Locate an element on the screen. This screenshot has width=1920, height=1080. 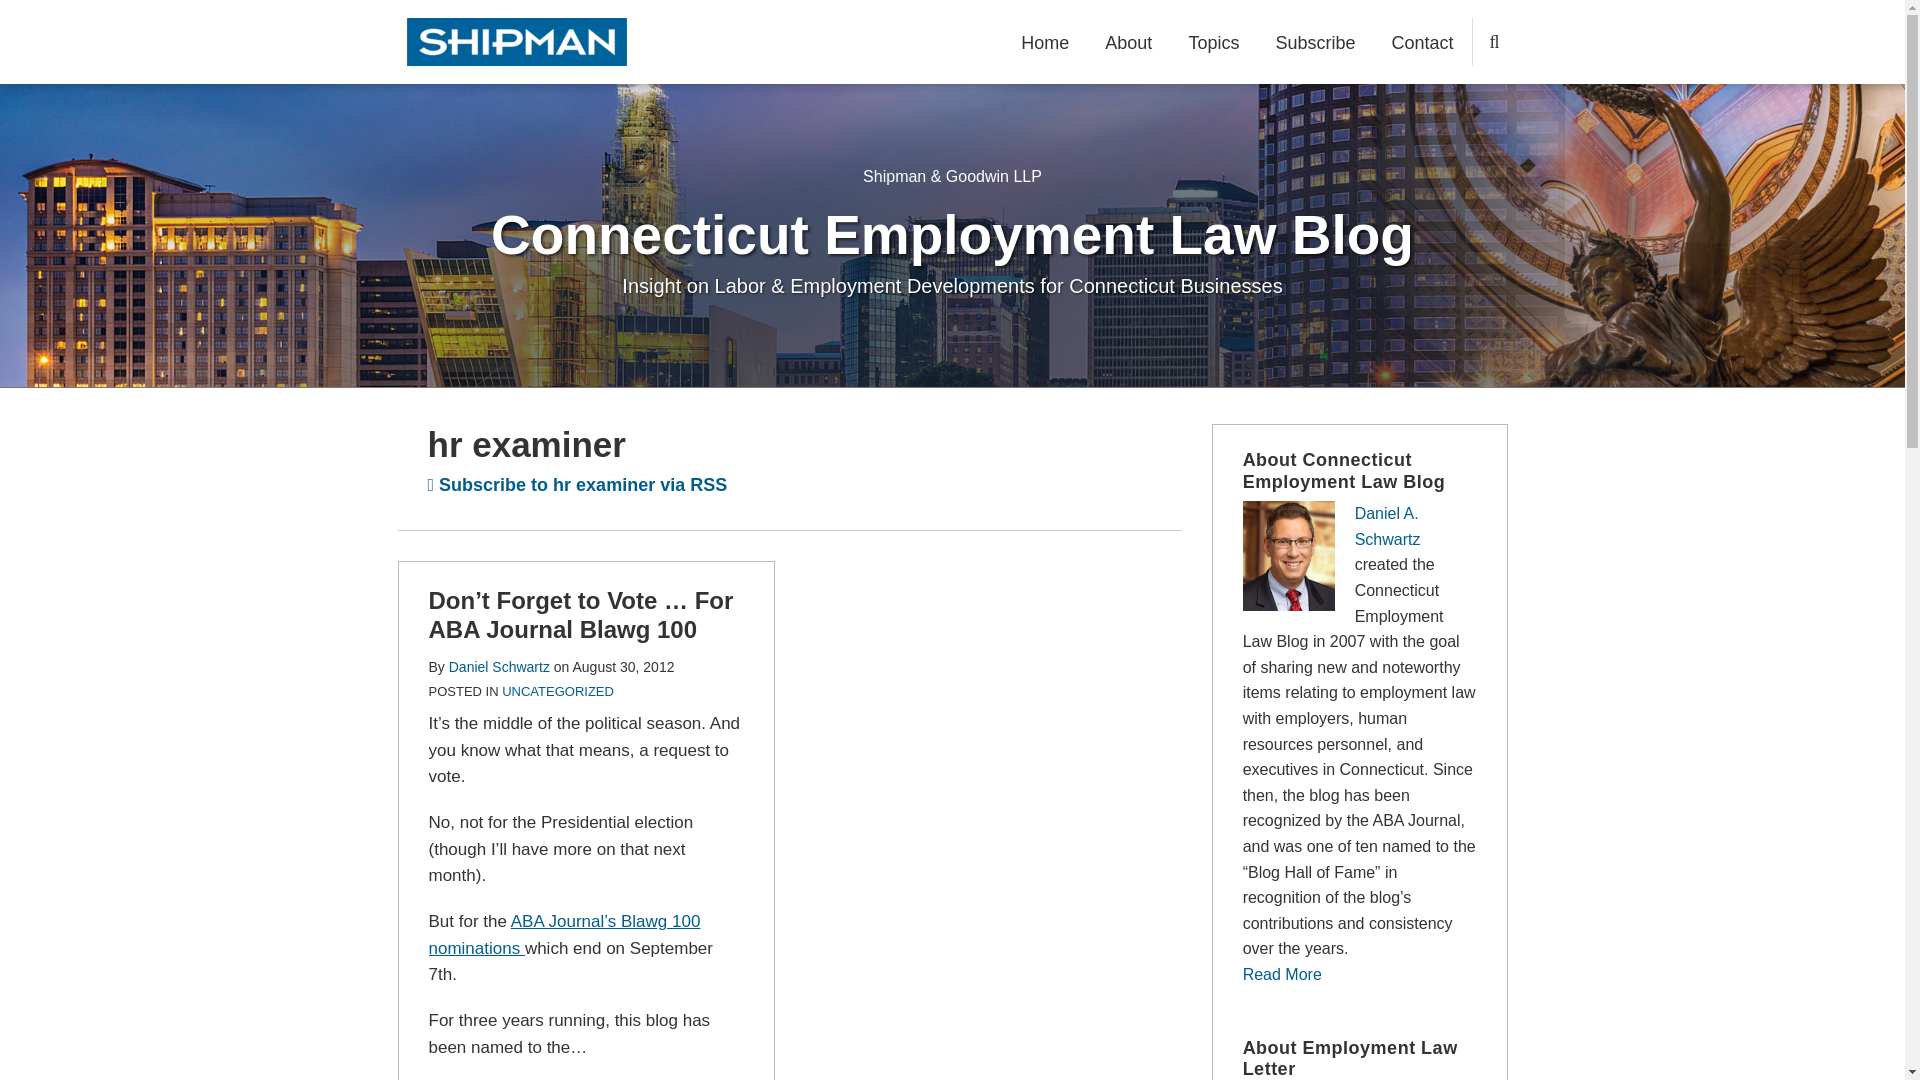
Subscribe is located at coordinates (1314, 43).